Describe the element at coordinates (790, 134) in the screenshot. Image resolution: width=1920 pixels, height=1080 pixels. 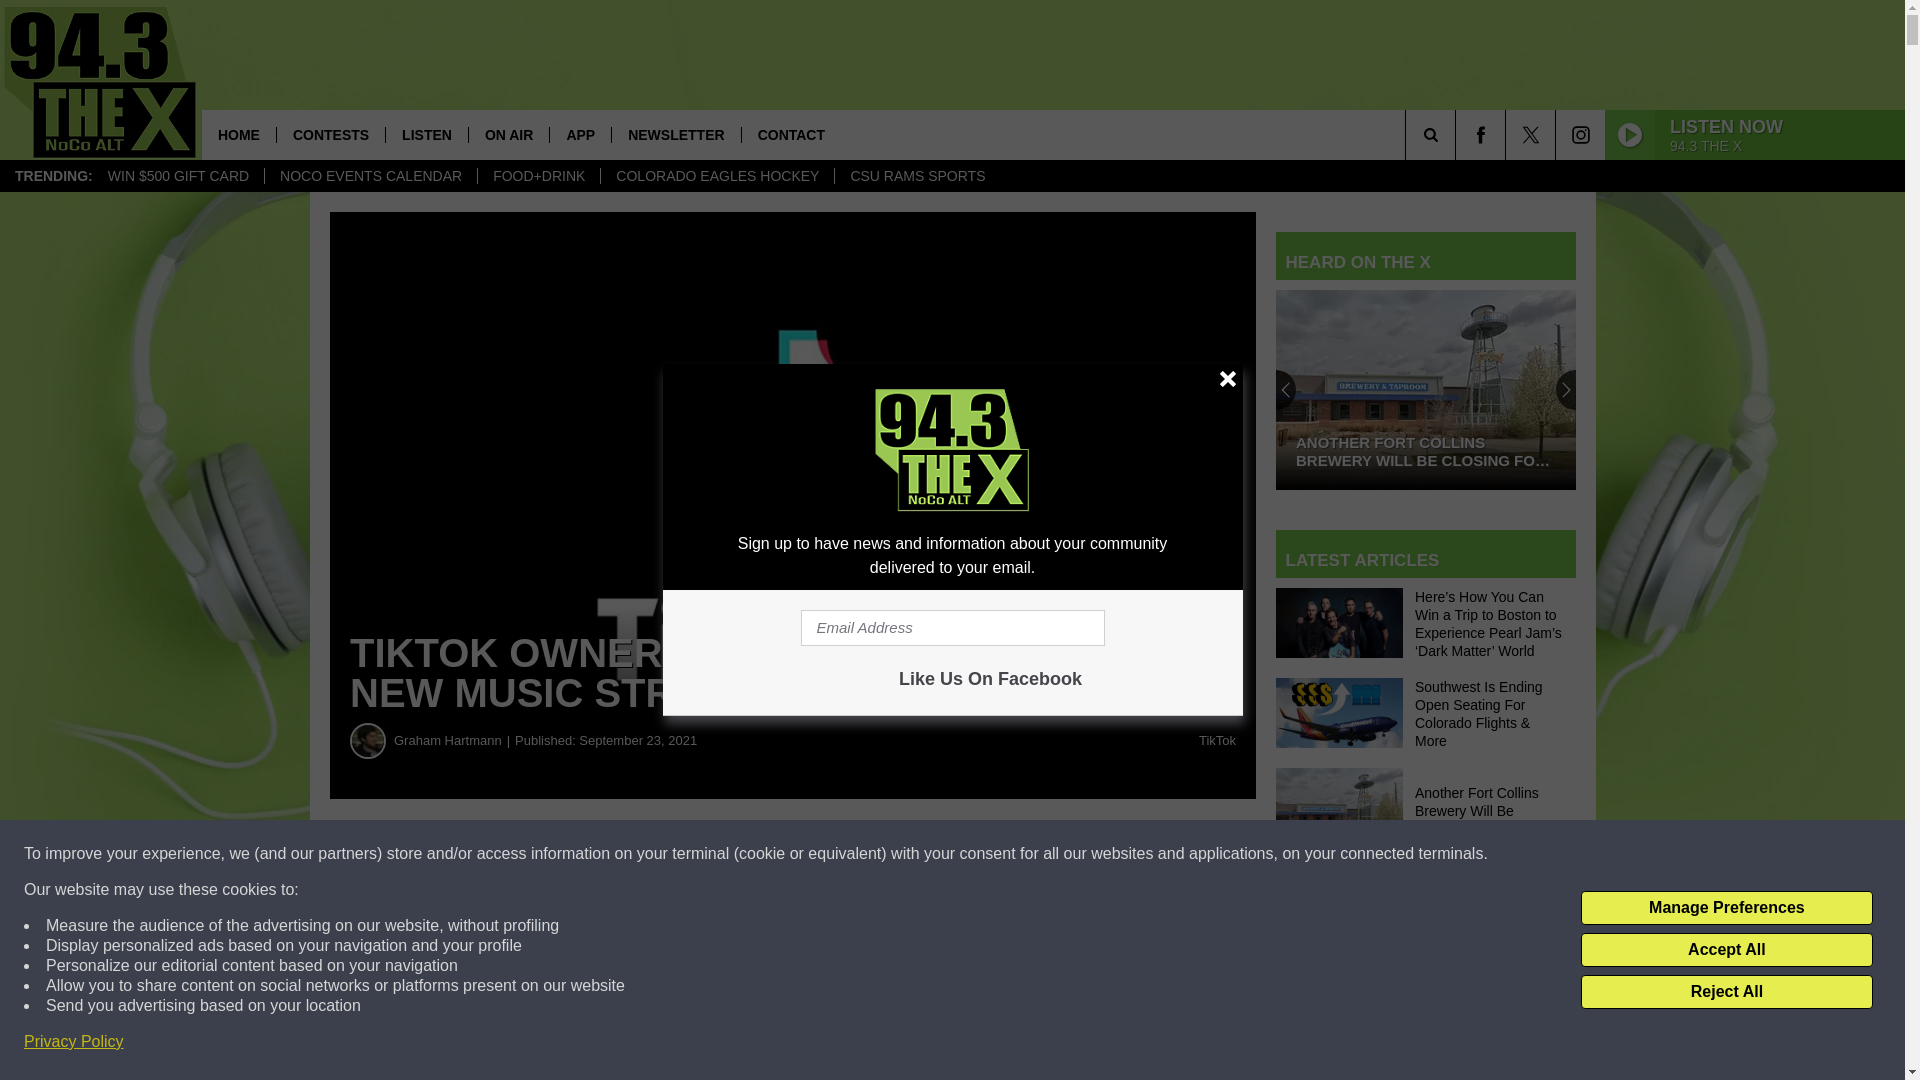
I see `CONTACT` at that location.